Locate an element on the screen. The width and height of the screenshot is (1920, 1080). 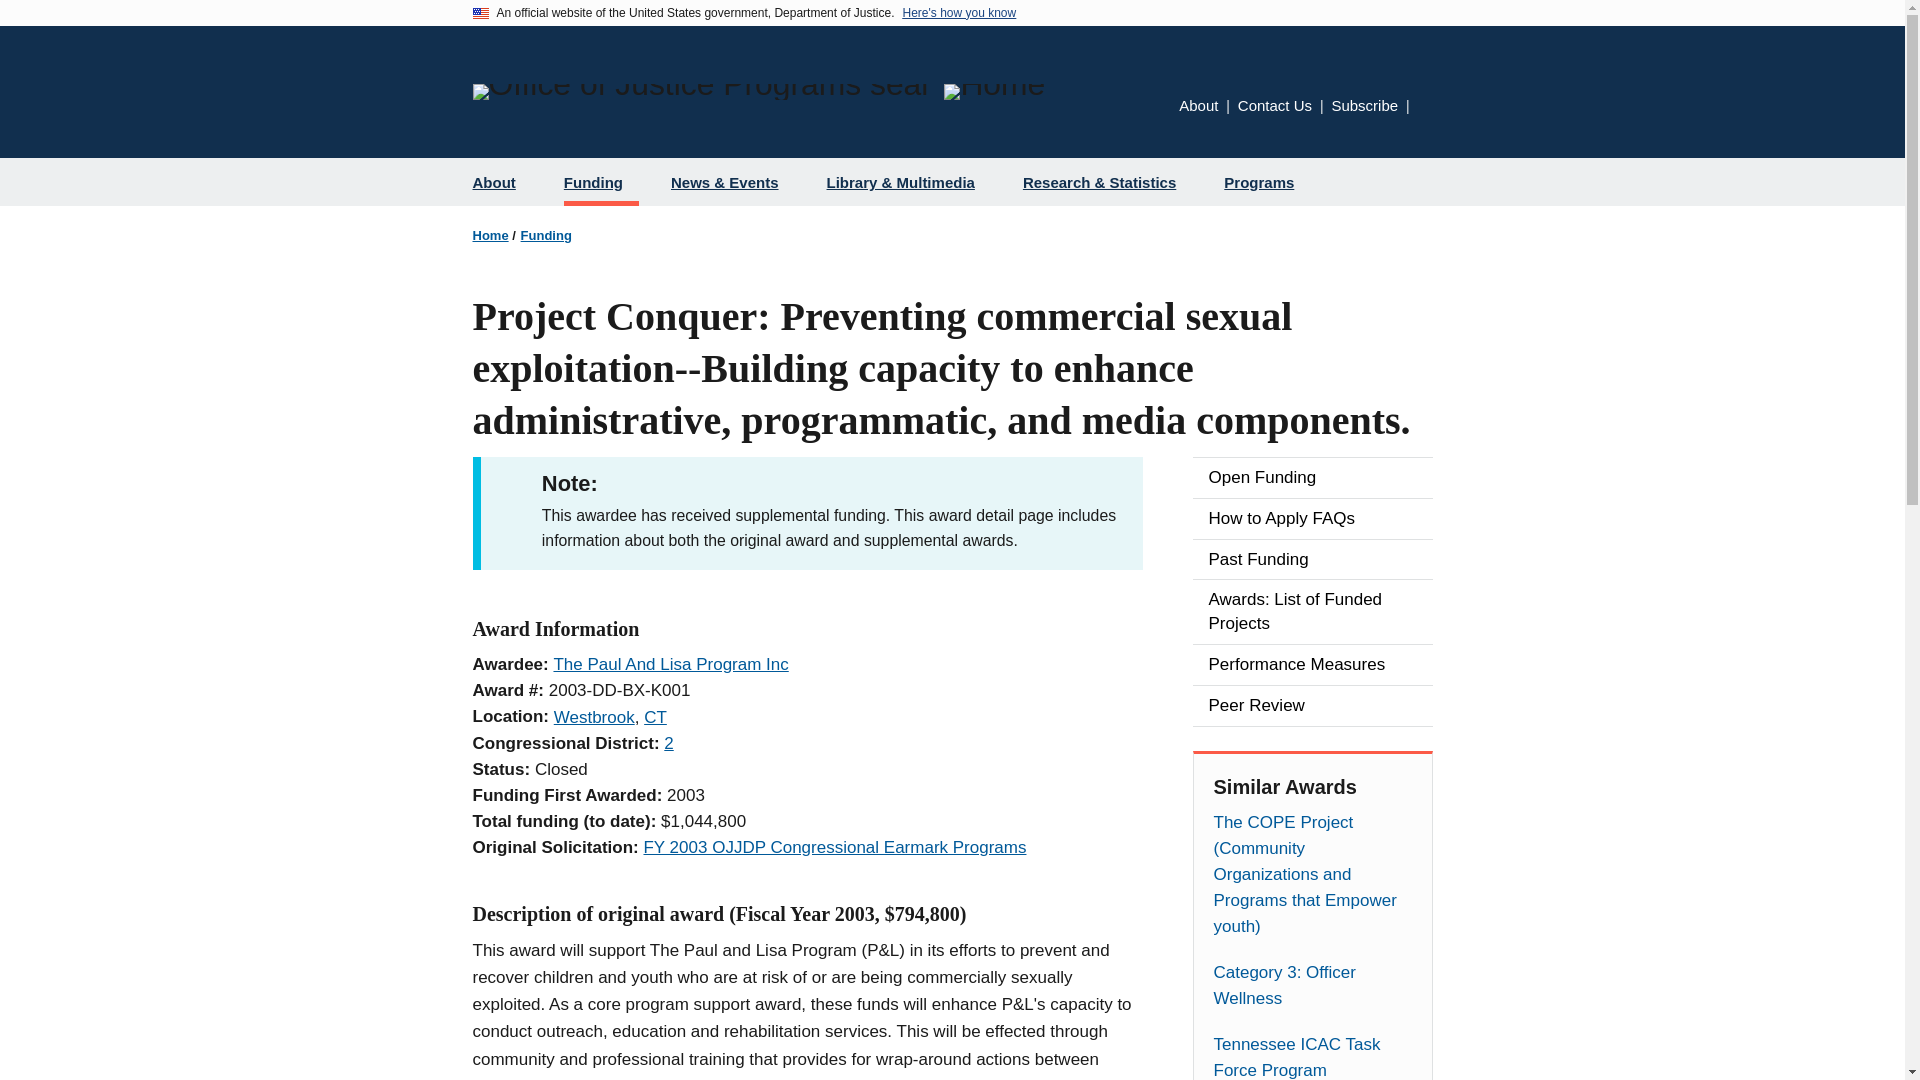
Tennessee ICAC Task Force Program is located at coordinates (1312, 1056).